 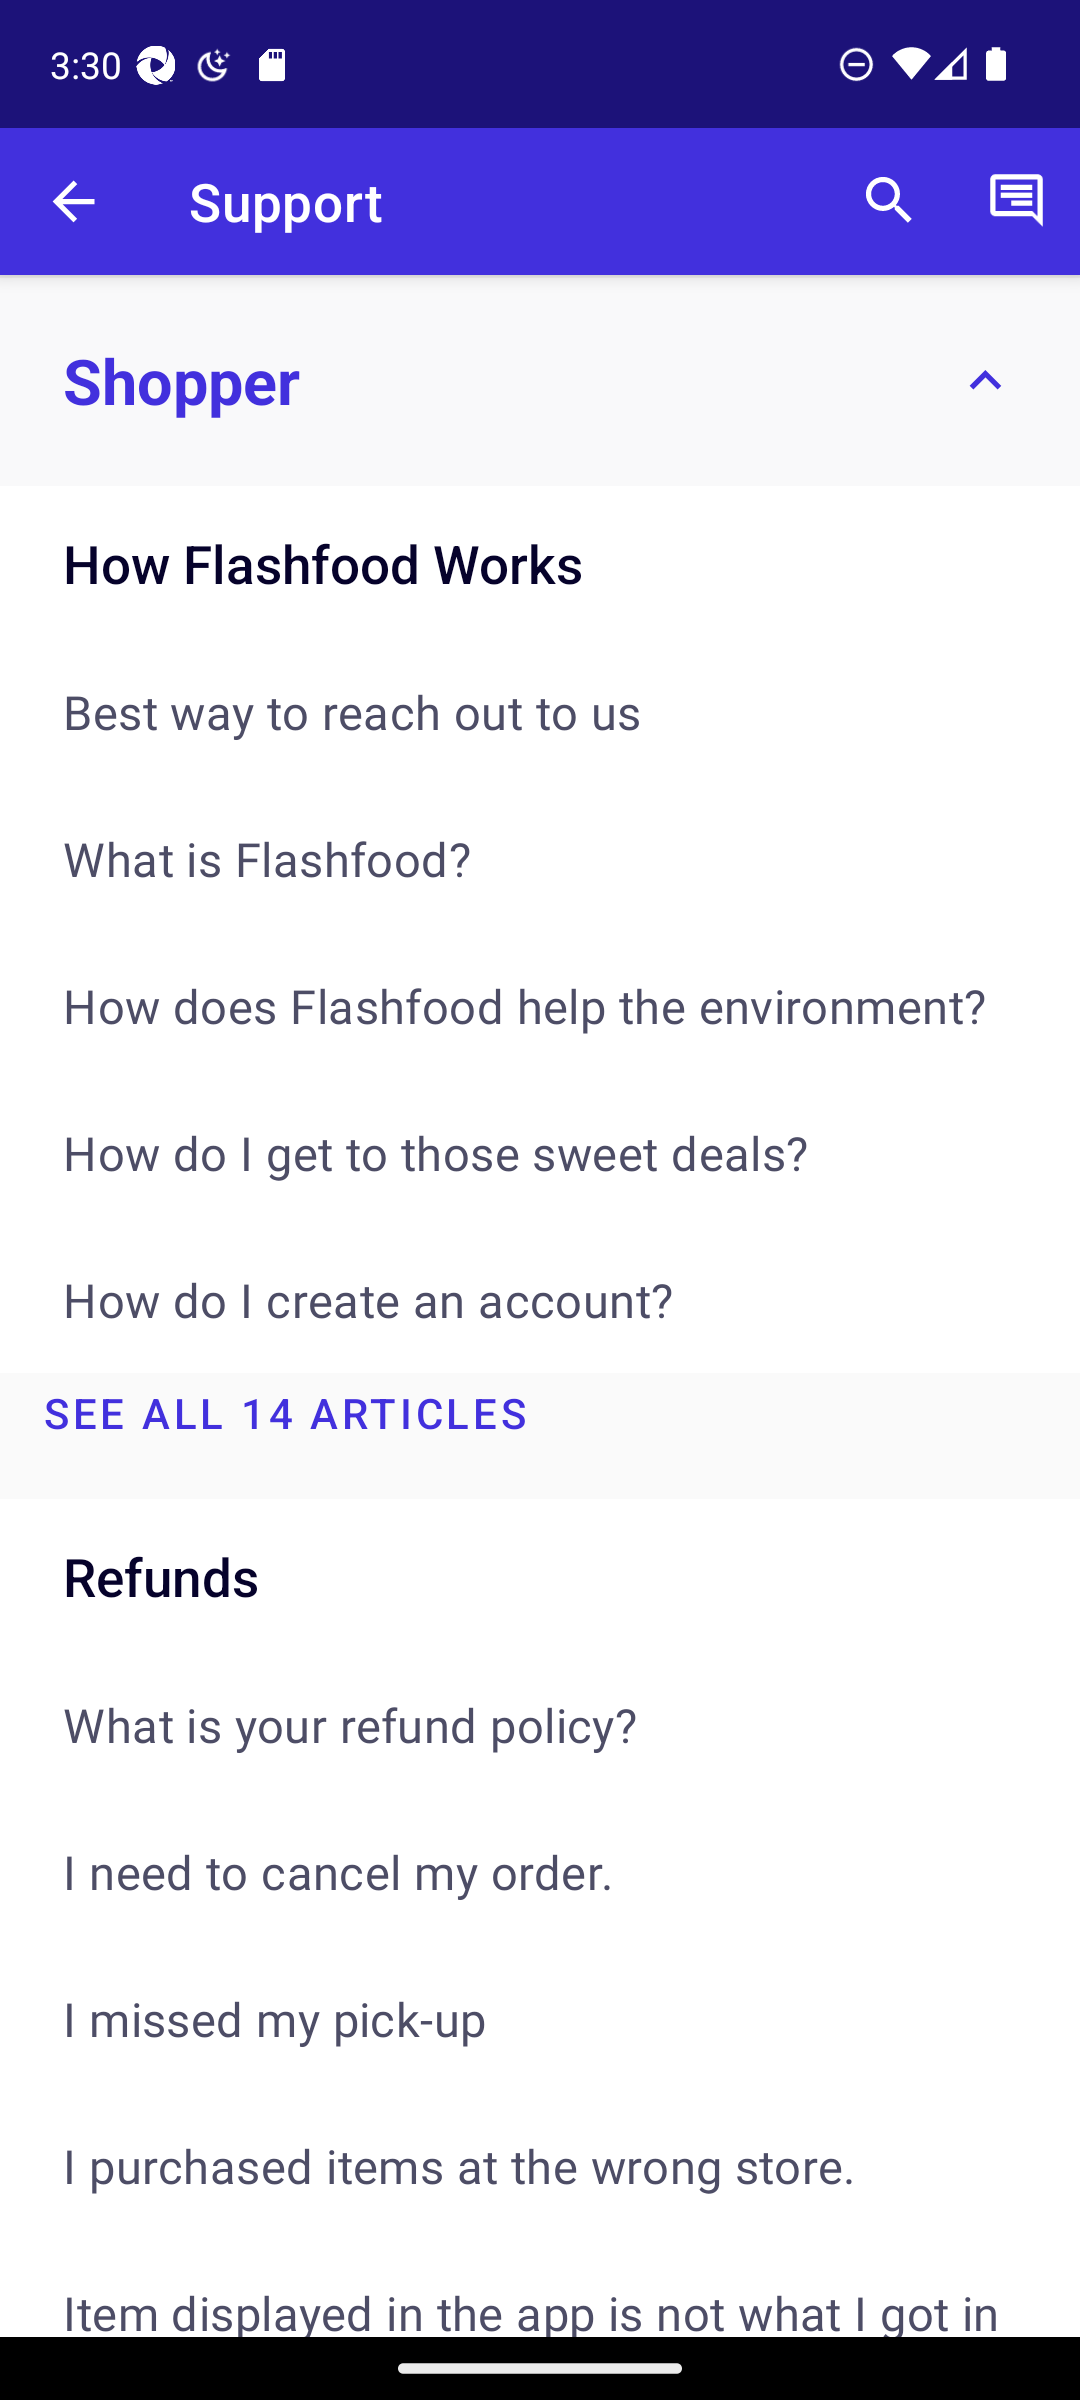 I want to click on Best way to reach out to us , so click(x=540, y=711).